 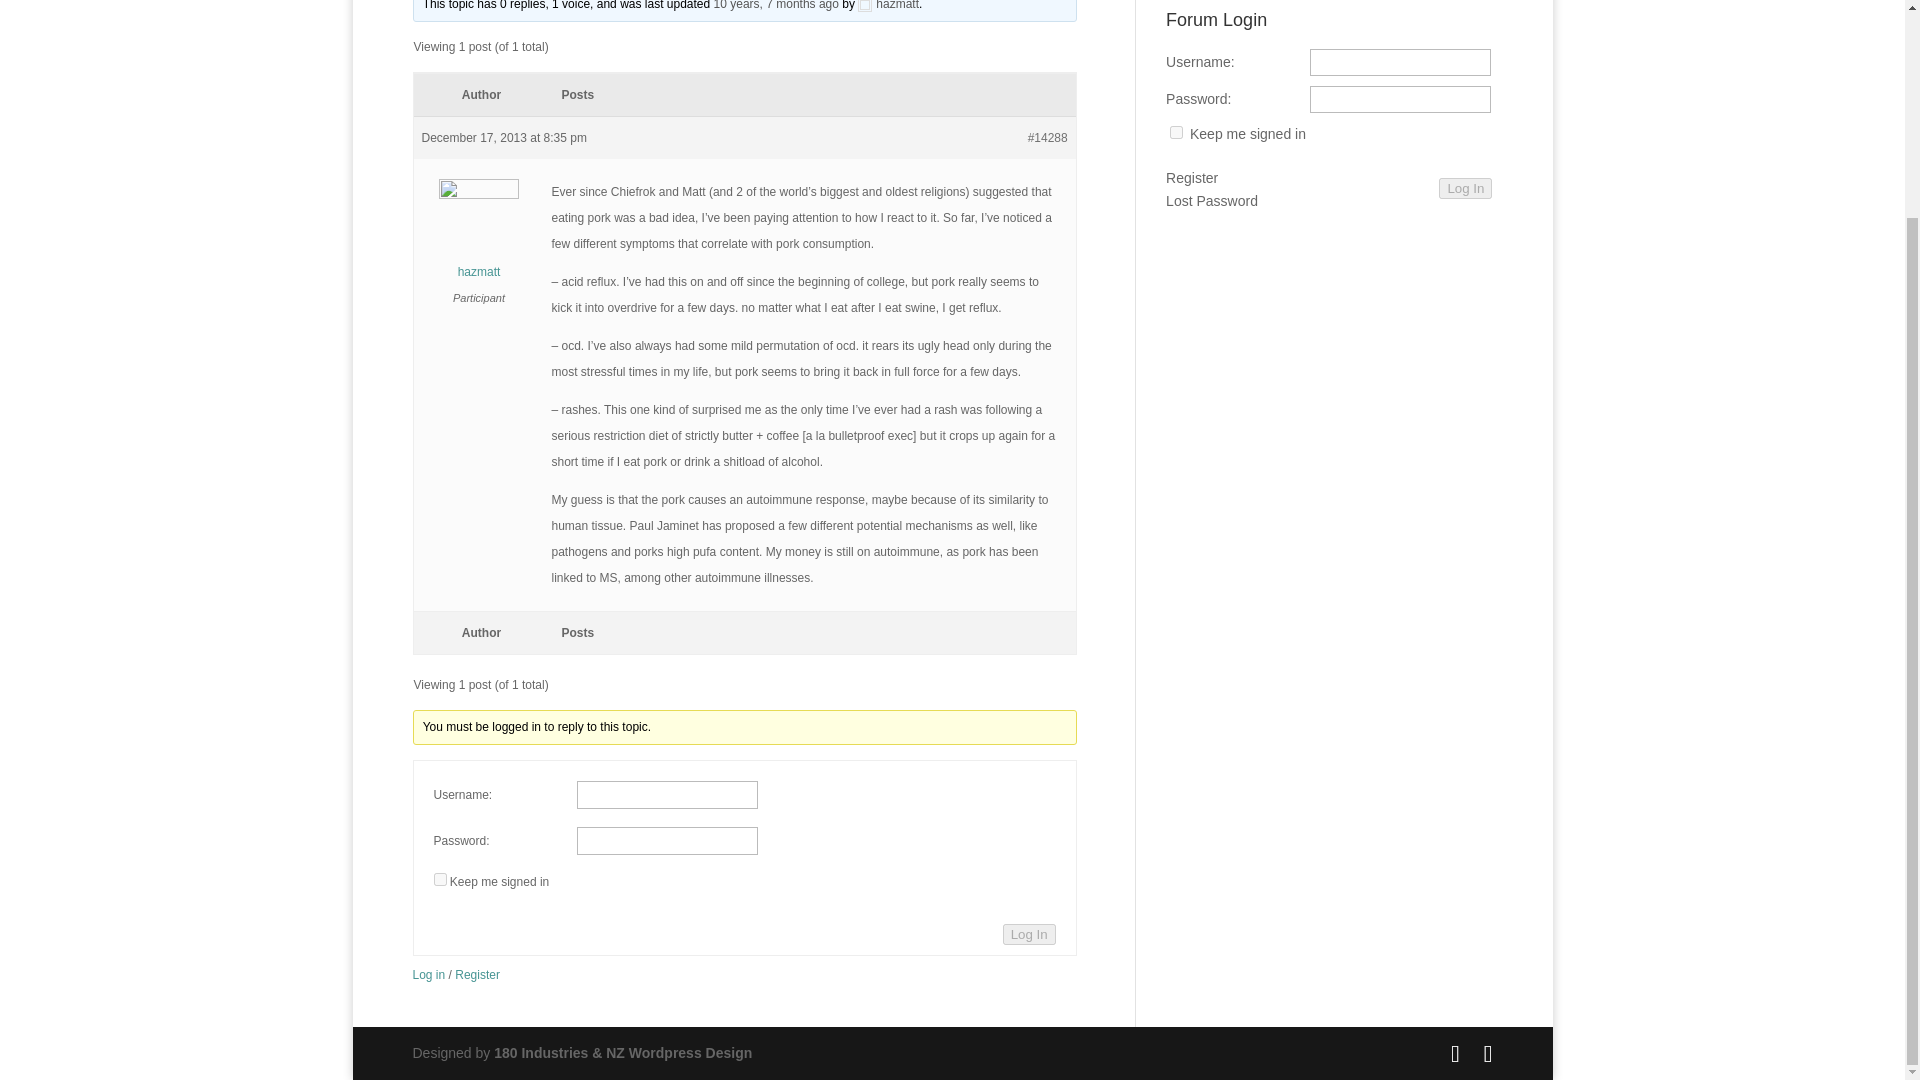 What do you see at coordinates (480, 236) in the screenshot?
I see `hazmatt` at bounding box center [480, 236].